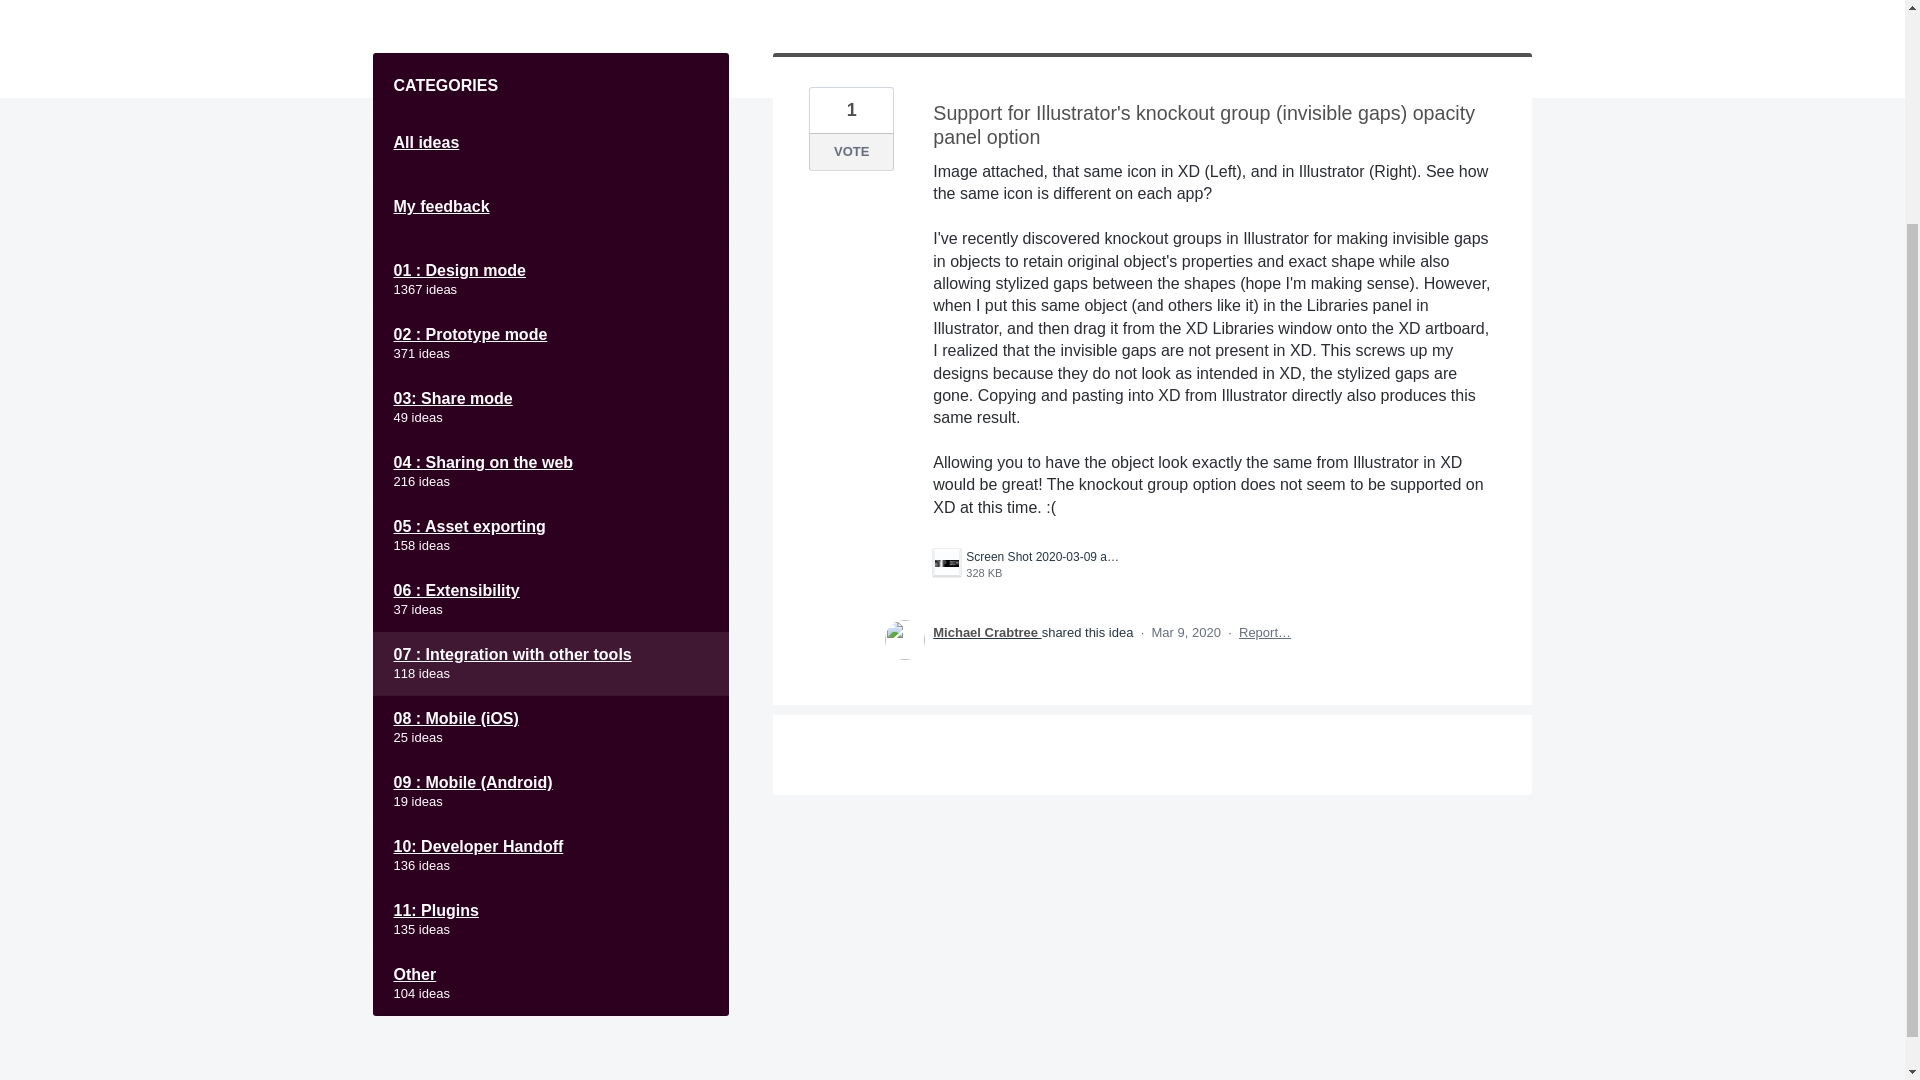  What do you see at coordinates (550, 600) in the screenshot?
I see `Michael Crabtree` at bounding box center [550, 600].